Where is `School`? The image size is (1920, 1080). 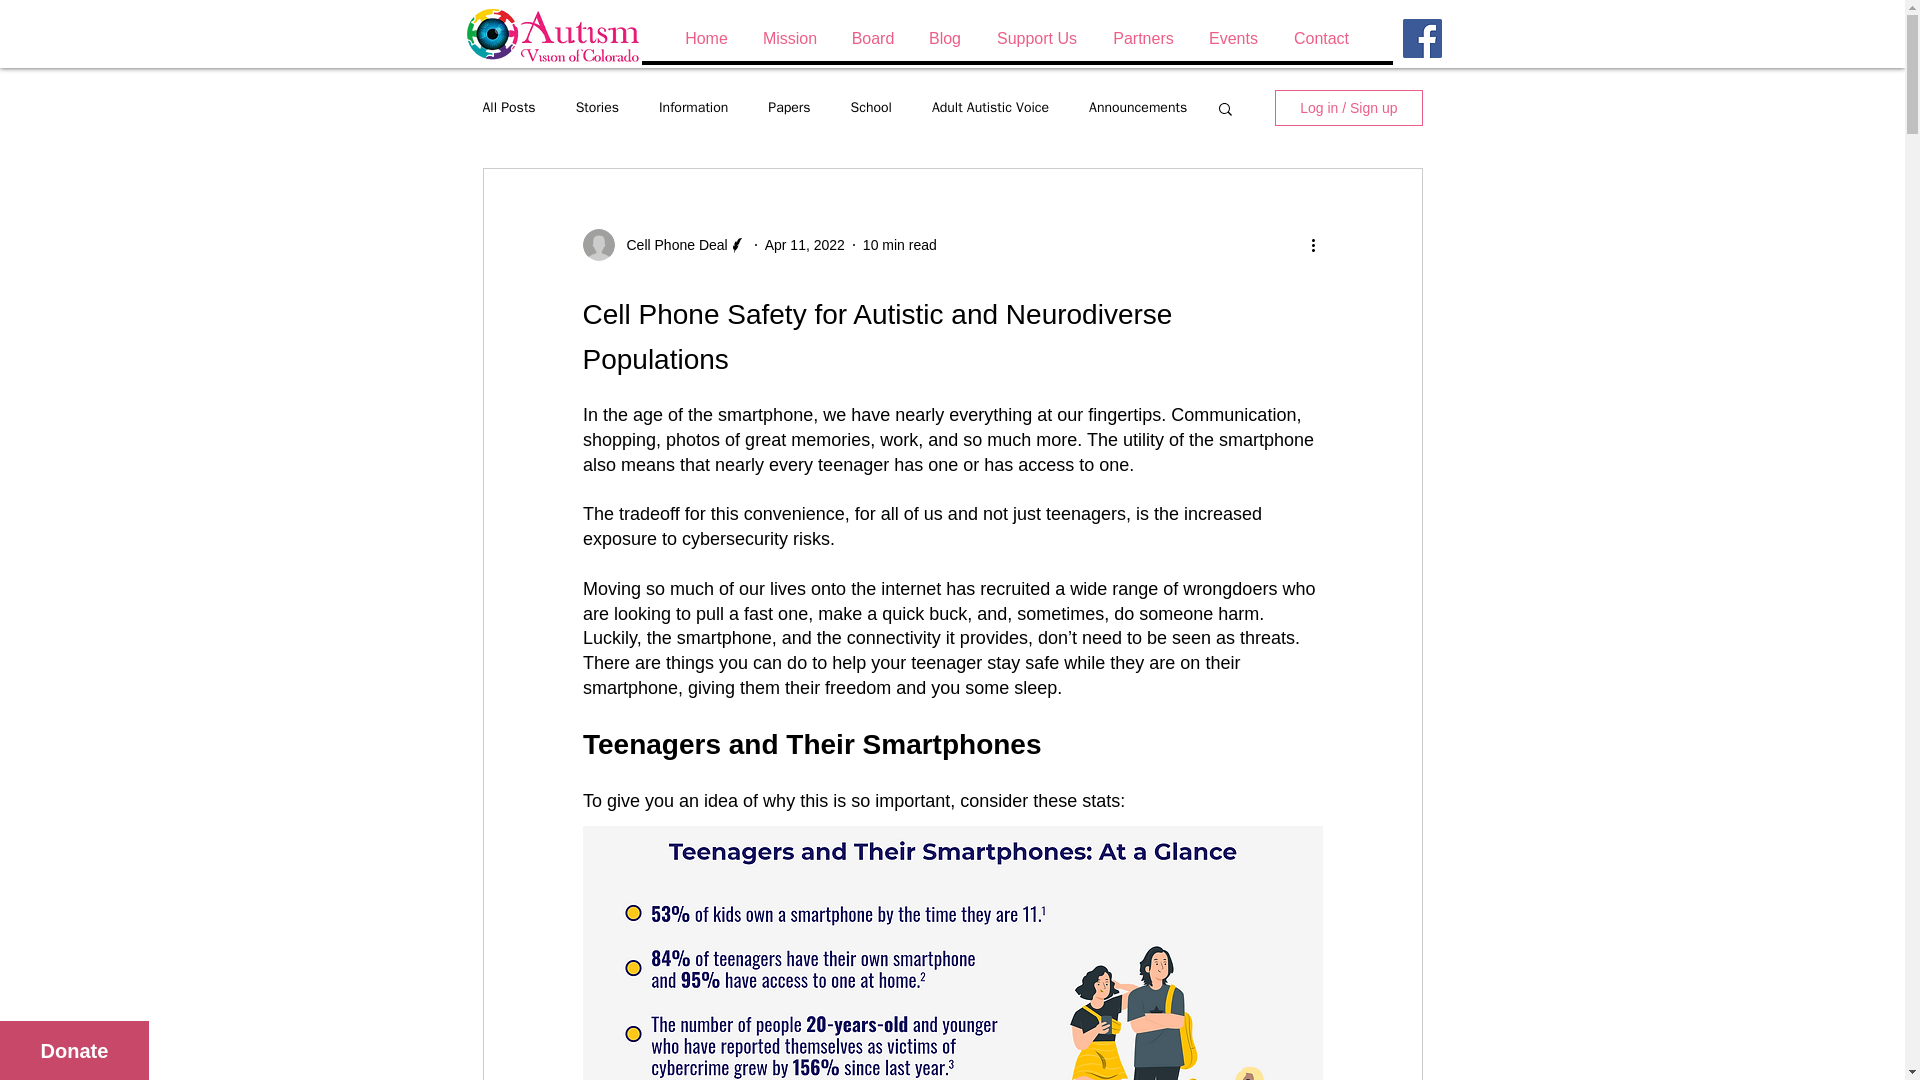 School is located at coordinates (871, 108).